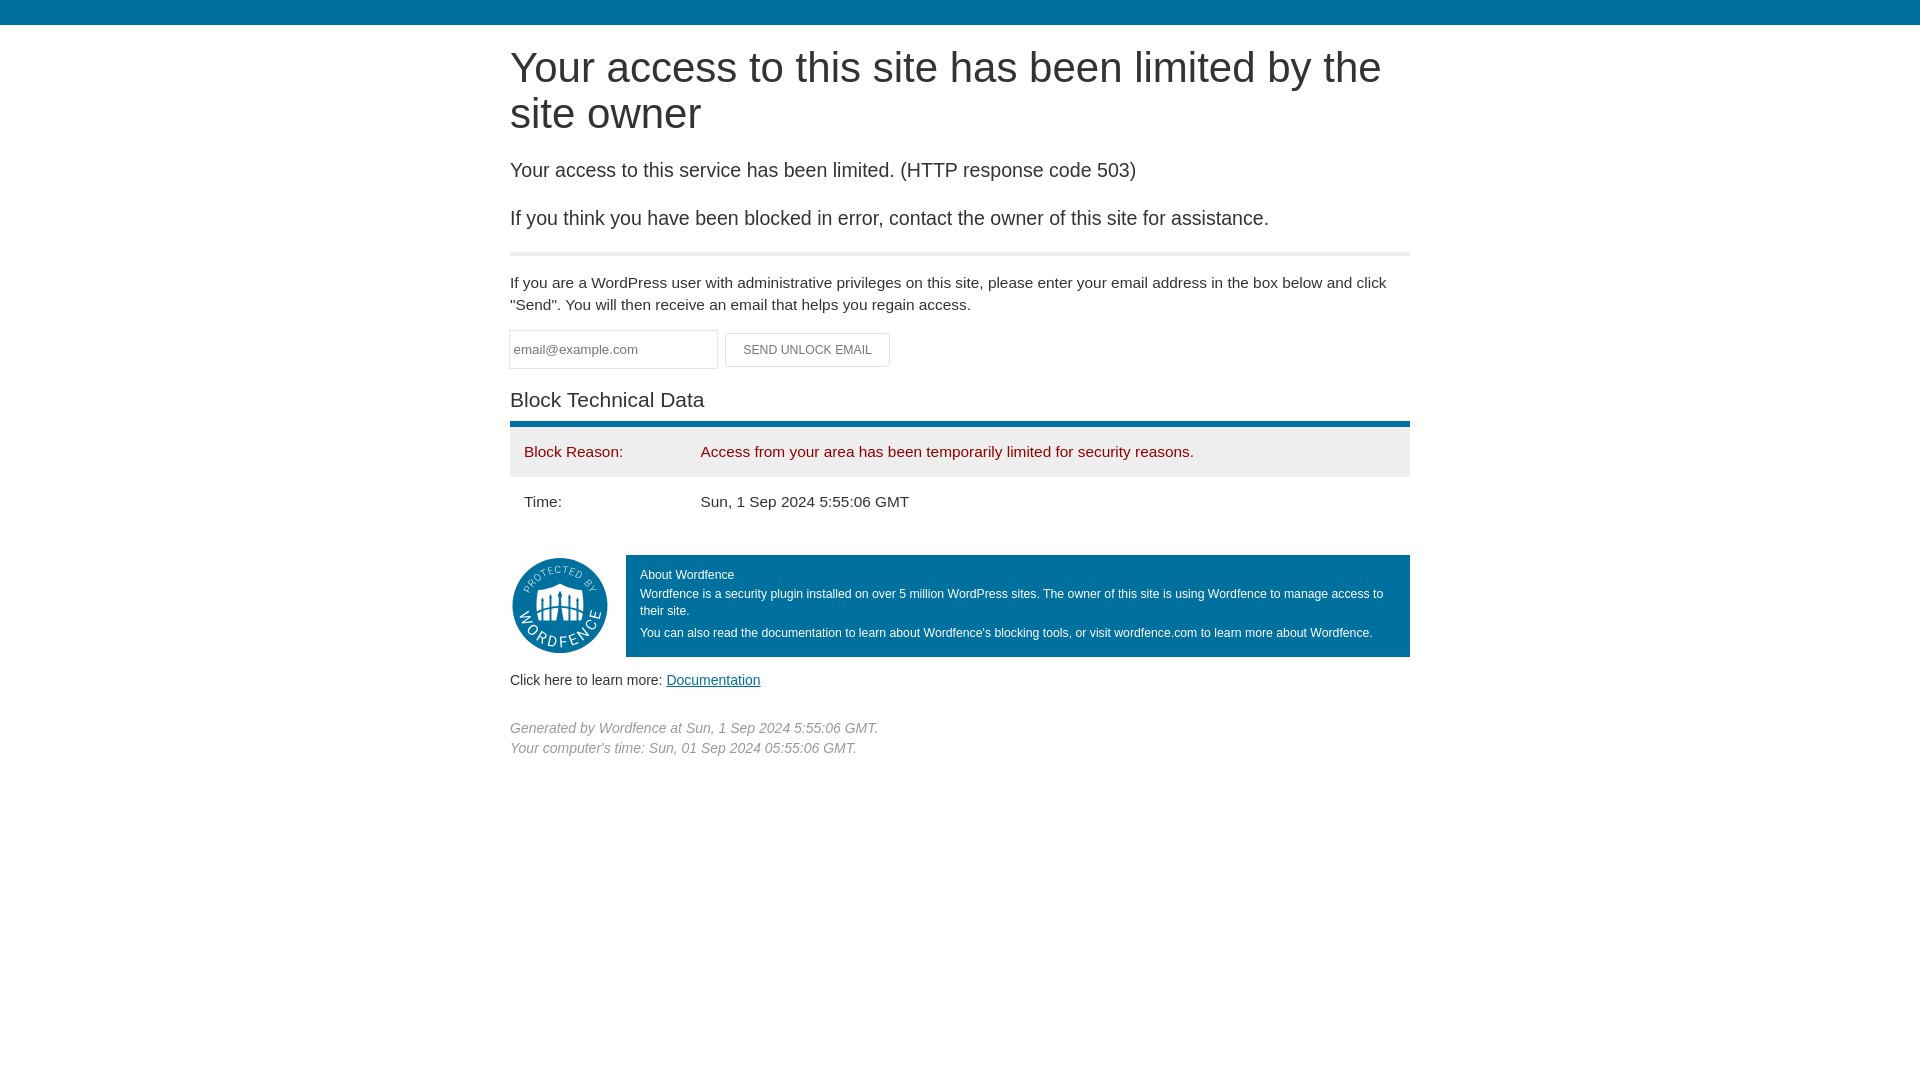 The image size is (1920, 1080). I want to click on Documentation, so click(713, 679).